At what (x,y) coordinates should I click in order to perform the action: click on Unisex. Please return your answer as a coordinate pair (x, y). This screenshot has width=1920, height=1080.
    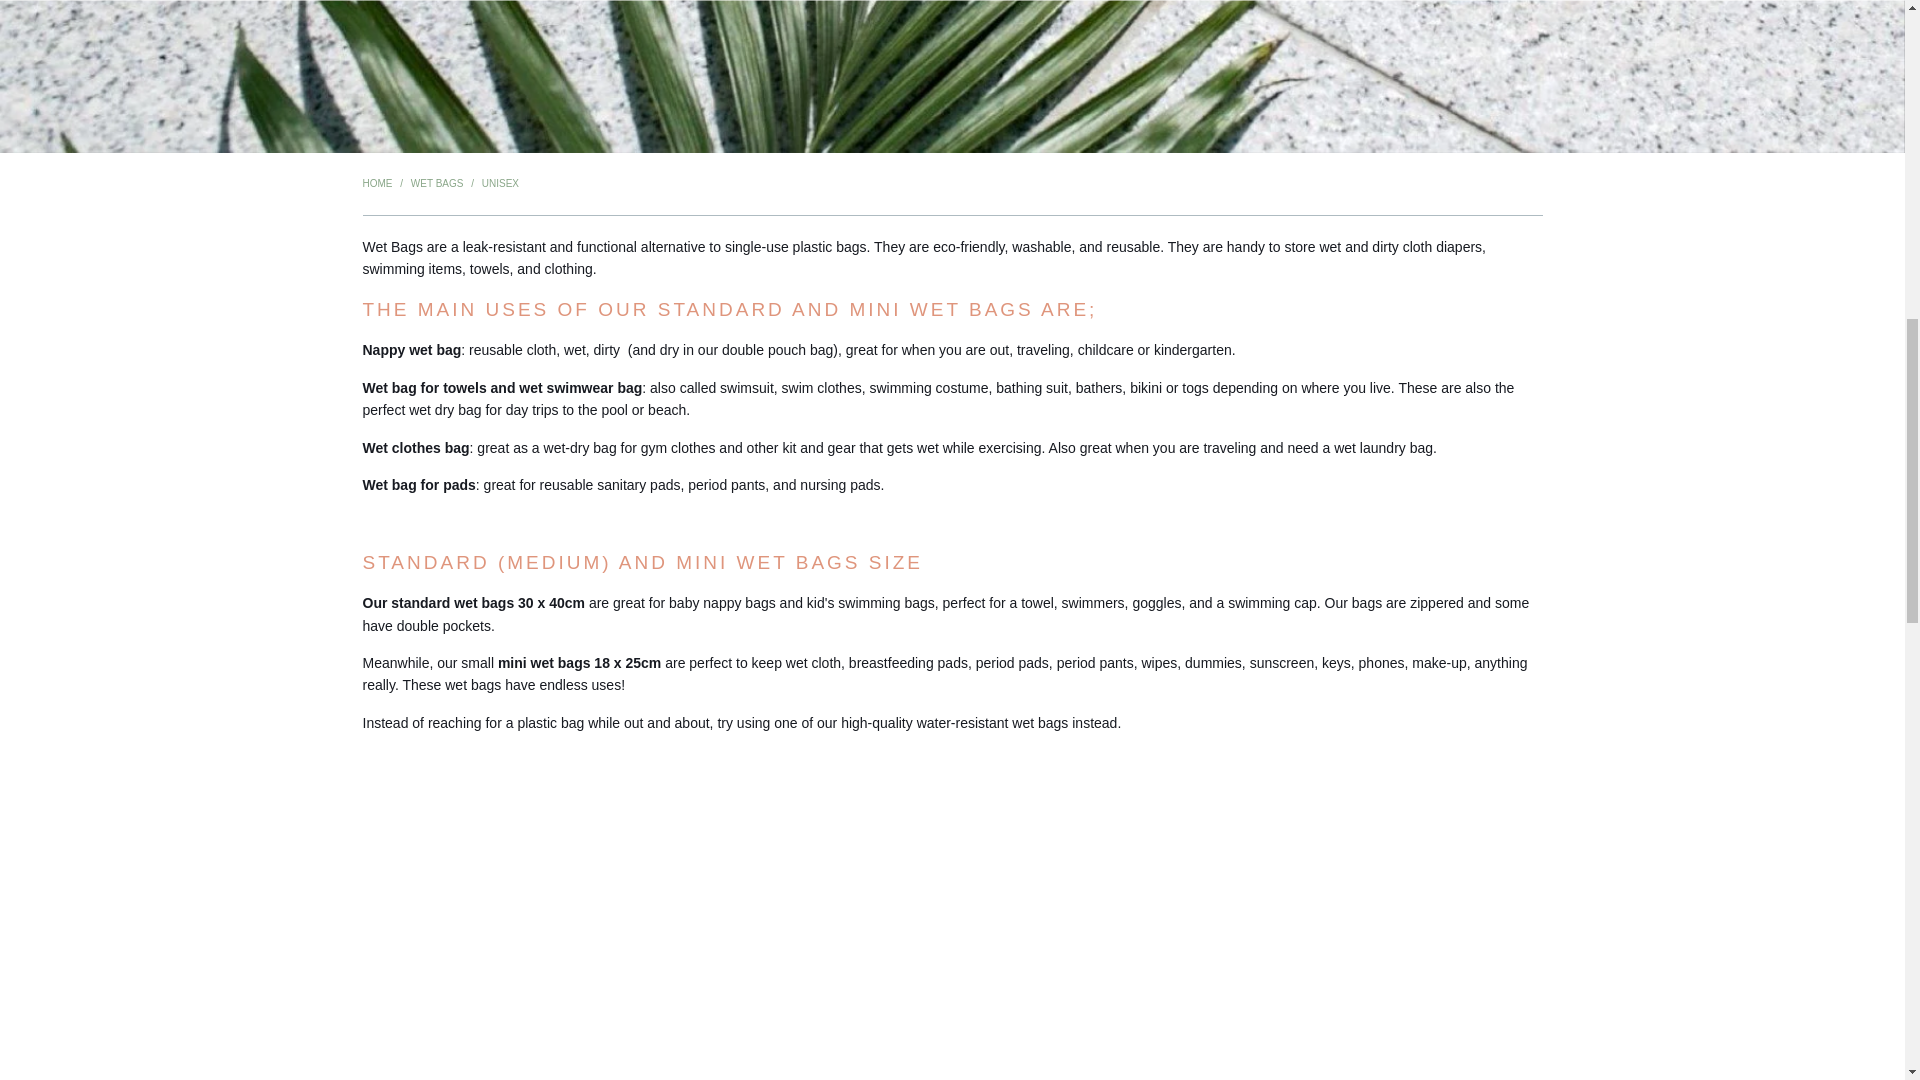
    Looking at the image, I should click on (500, 184).